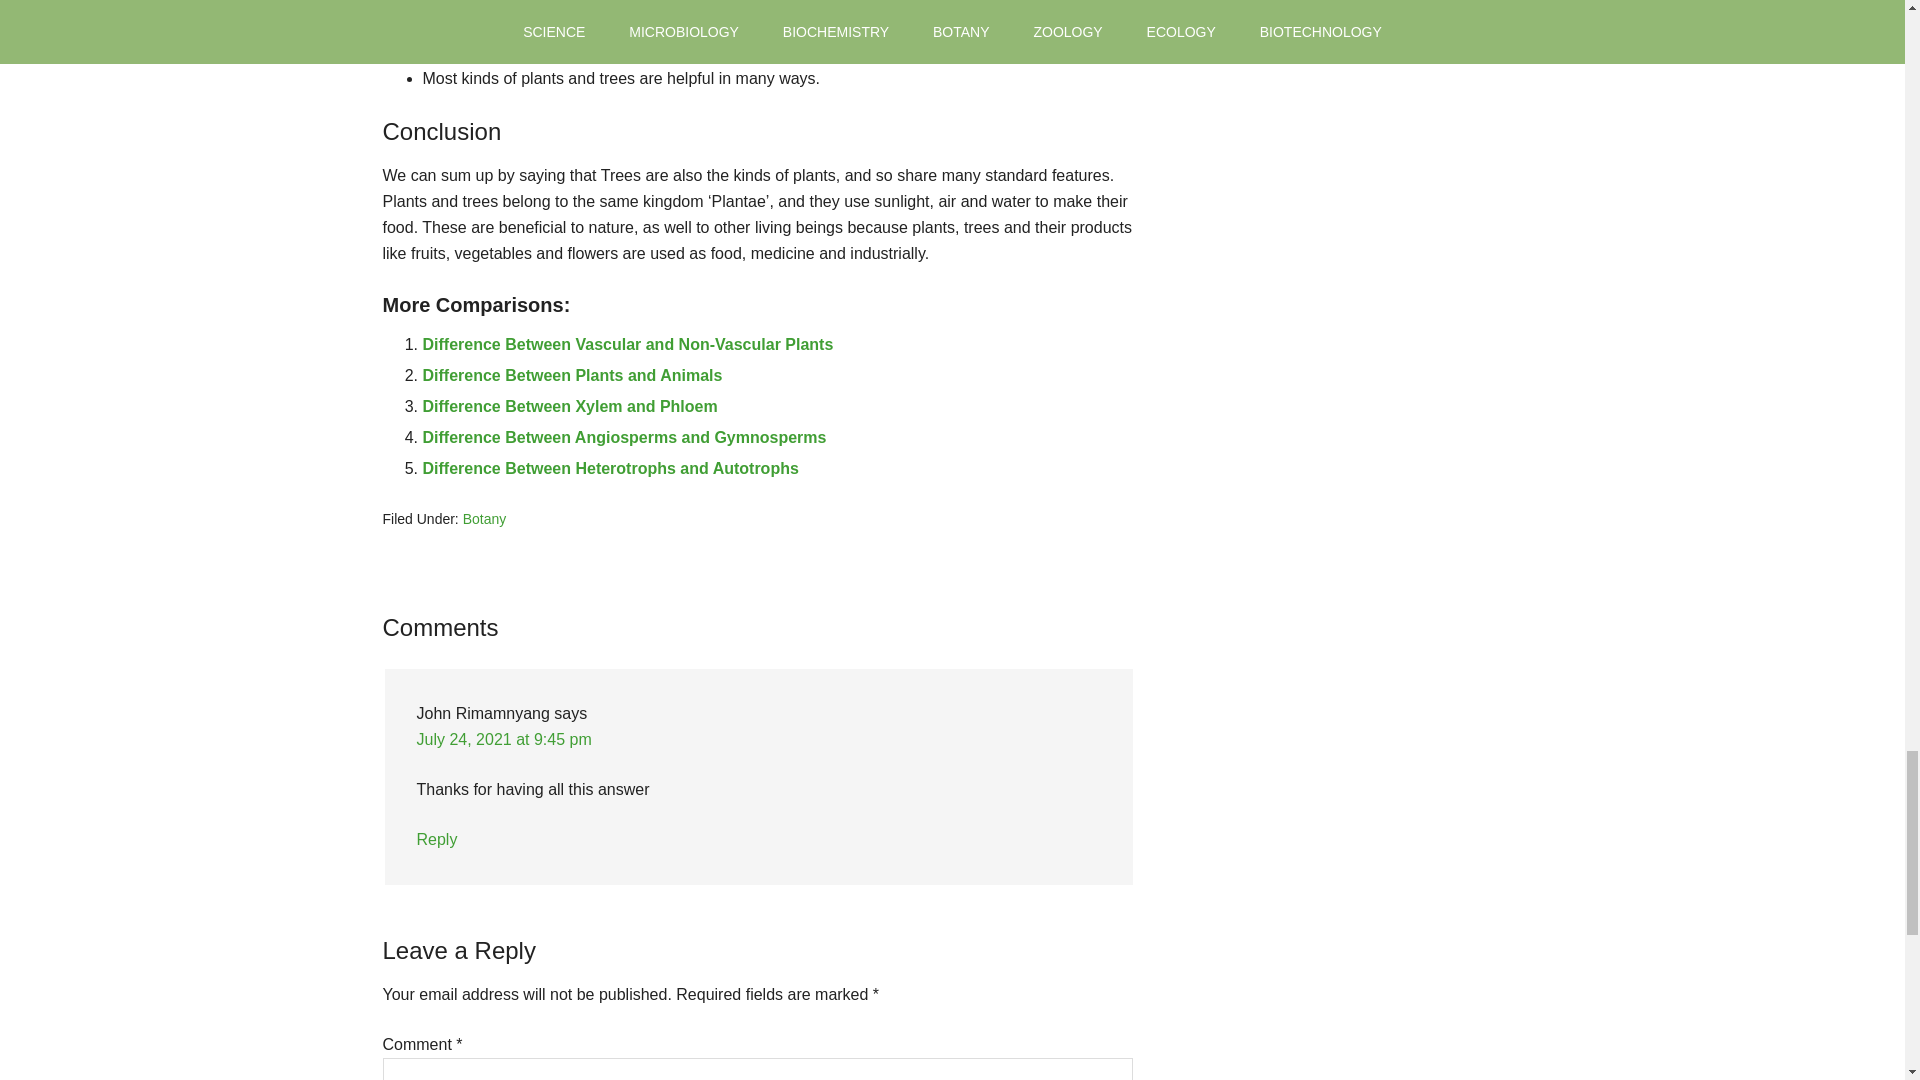 This screenshot has width=1920, height=1080. Describe the element at coordinates (624, 437) in the screenshot. I see `Difference Between Angiosperms and Gymnosperms` at that location.